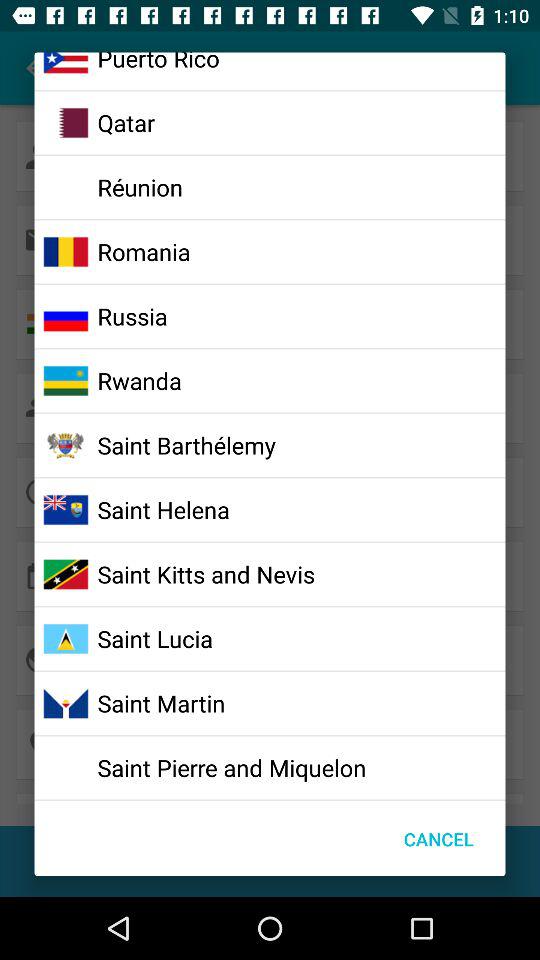 This screenshot has height=960, width=540. I want to click on choose the cancel at the bottom right corner, so click(438, 838).